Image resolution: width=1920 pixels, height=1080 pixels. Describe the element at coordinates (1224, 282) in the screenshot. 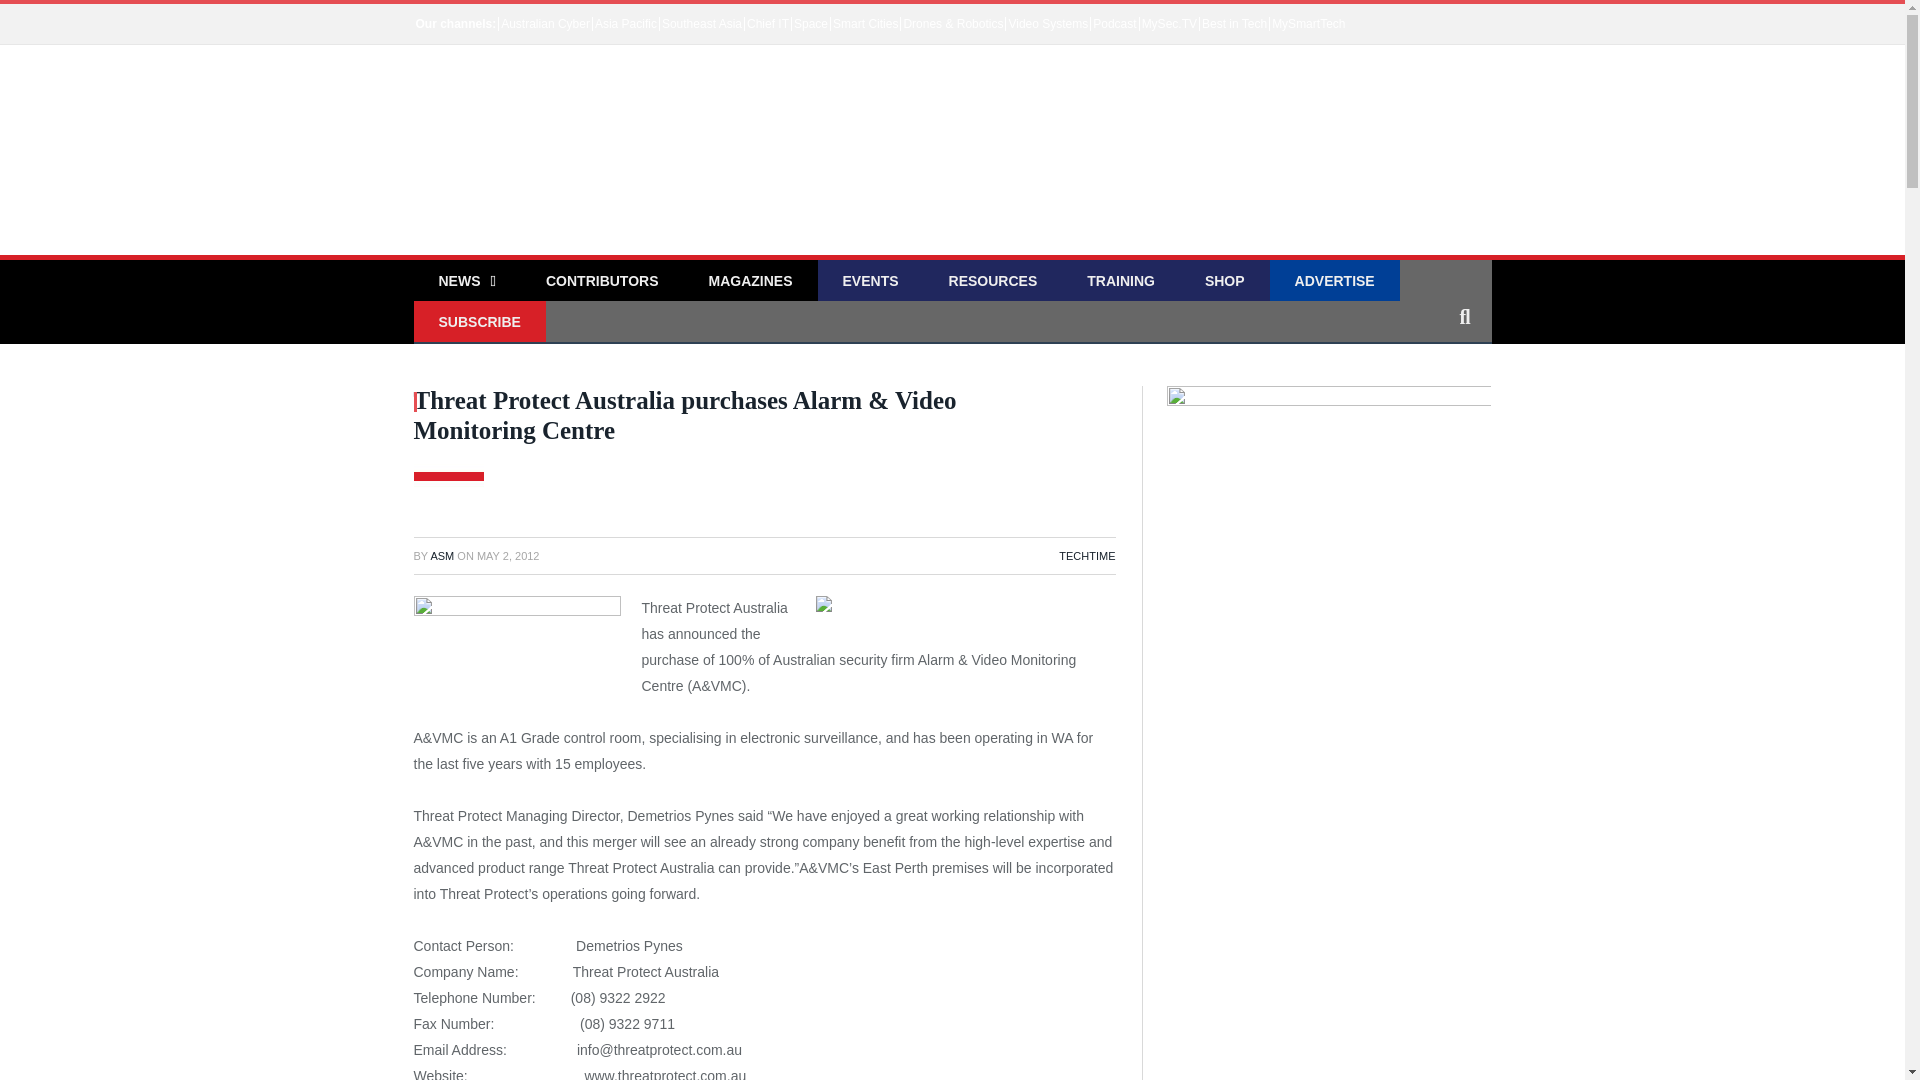

I see `SHOP` at that location.